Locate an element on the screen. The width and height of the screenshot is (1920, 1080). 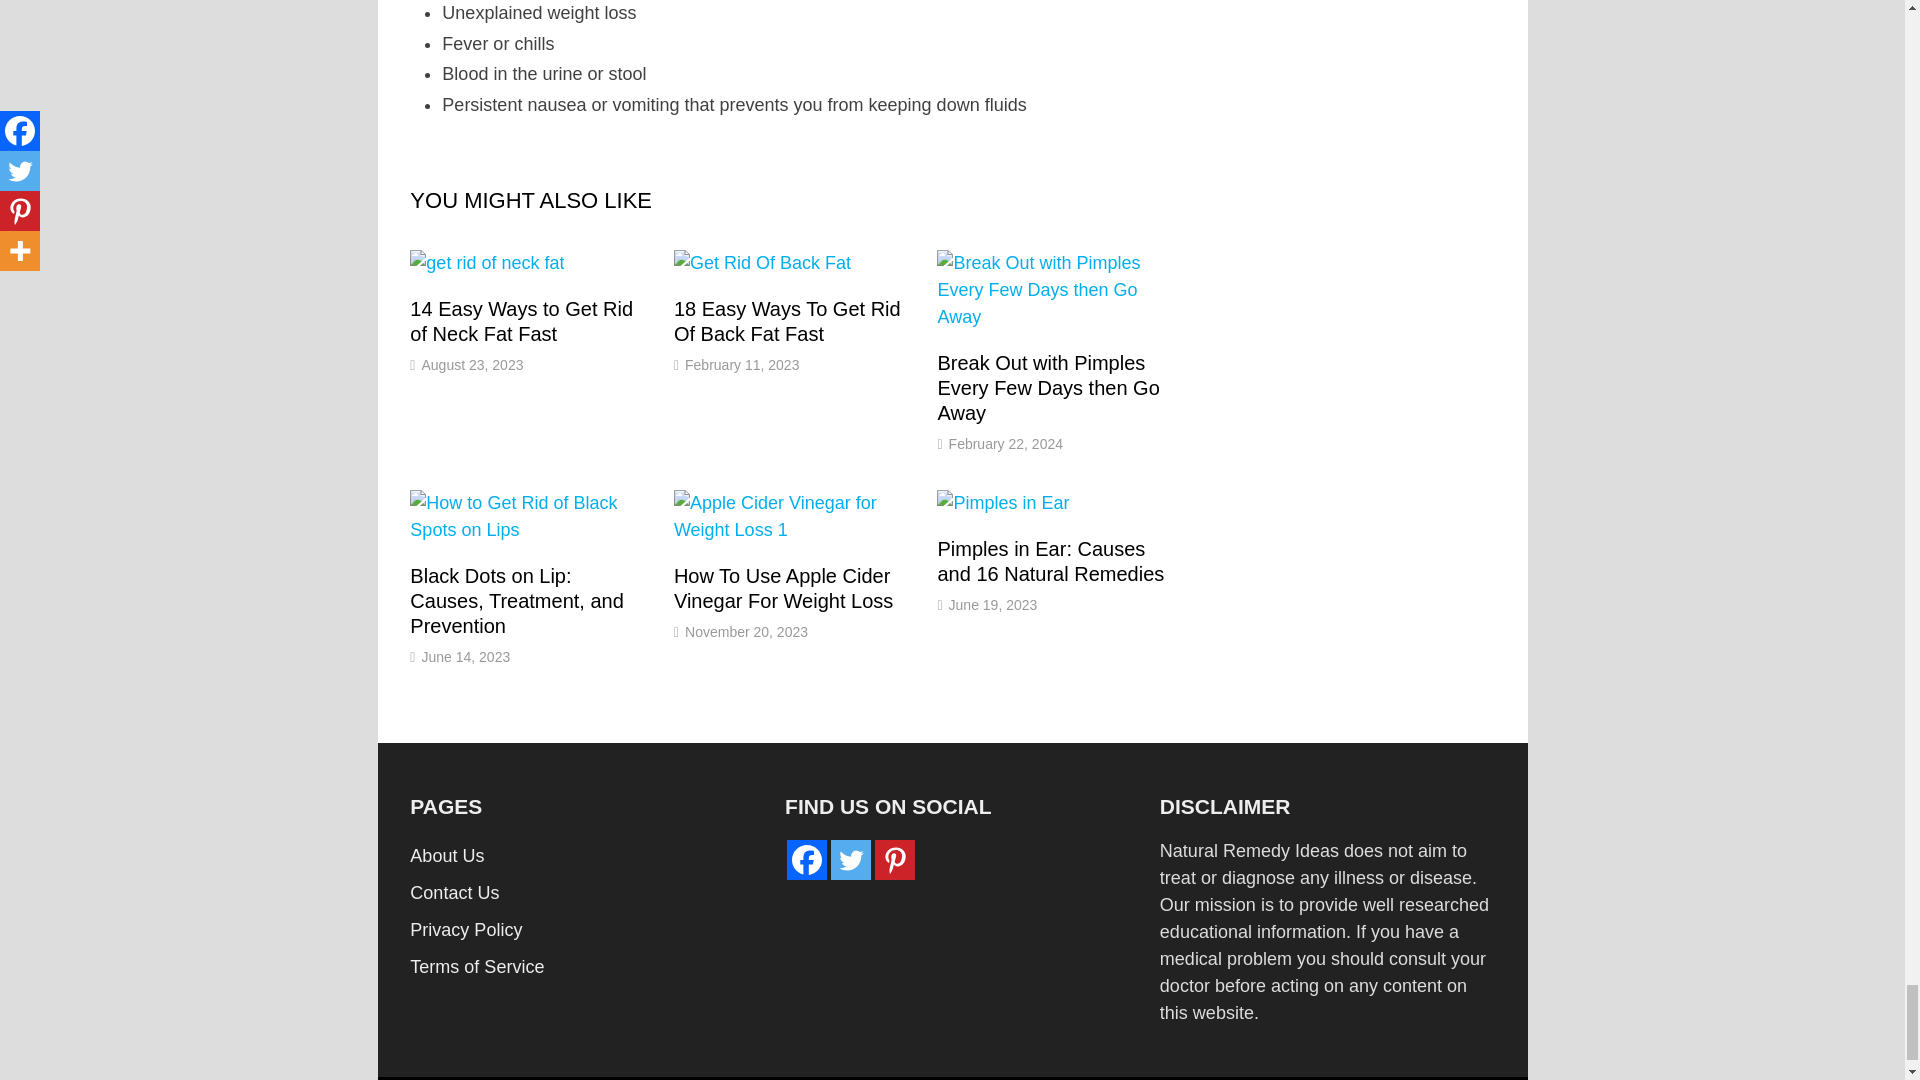
February 22, 2024 is located at coordinates (1006, 444).